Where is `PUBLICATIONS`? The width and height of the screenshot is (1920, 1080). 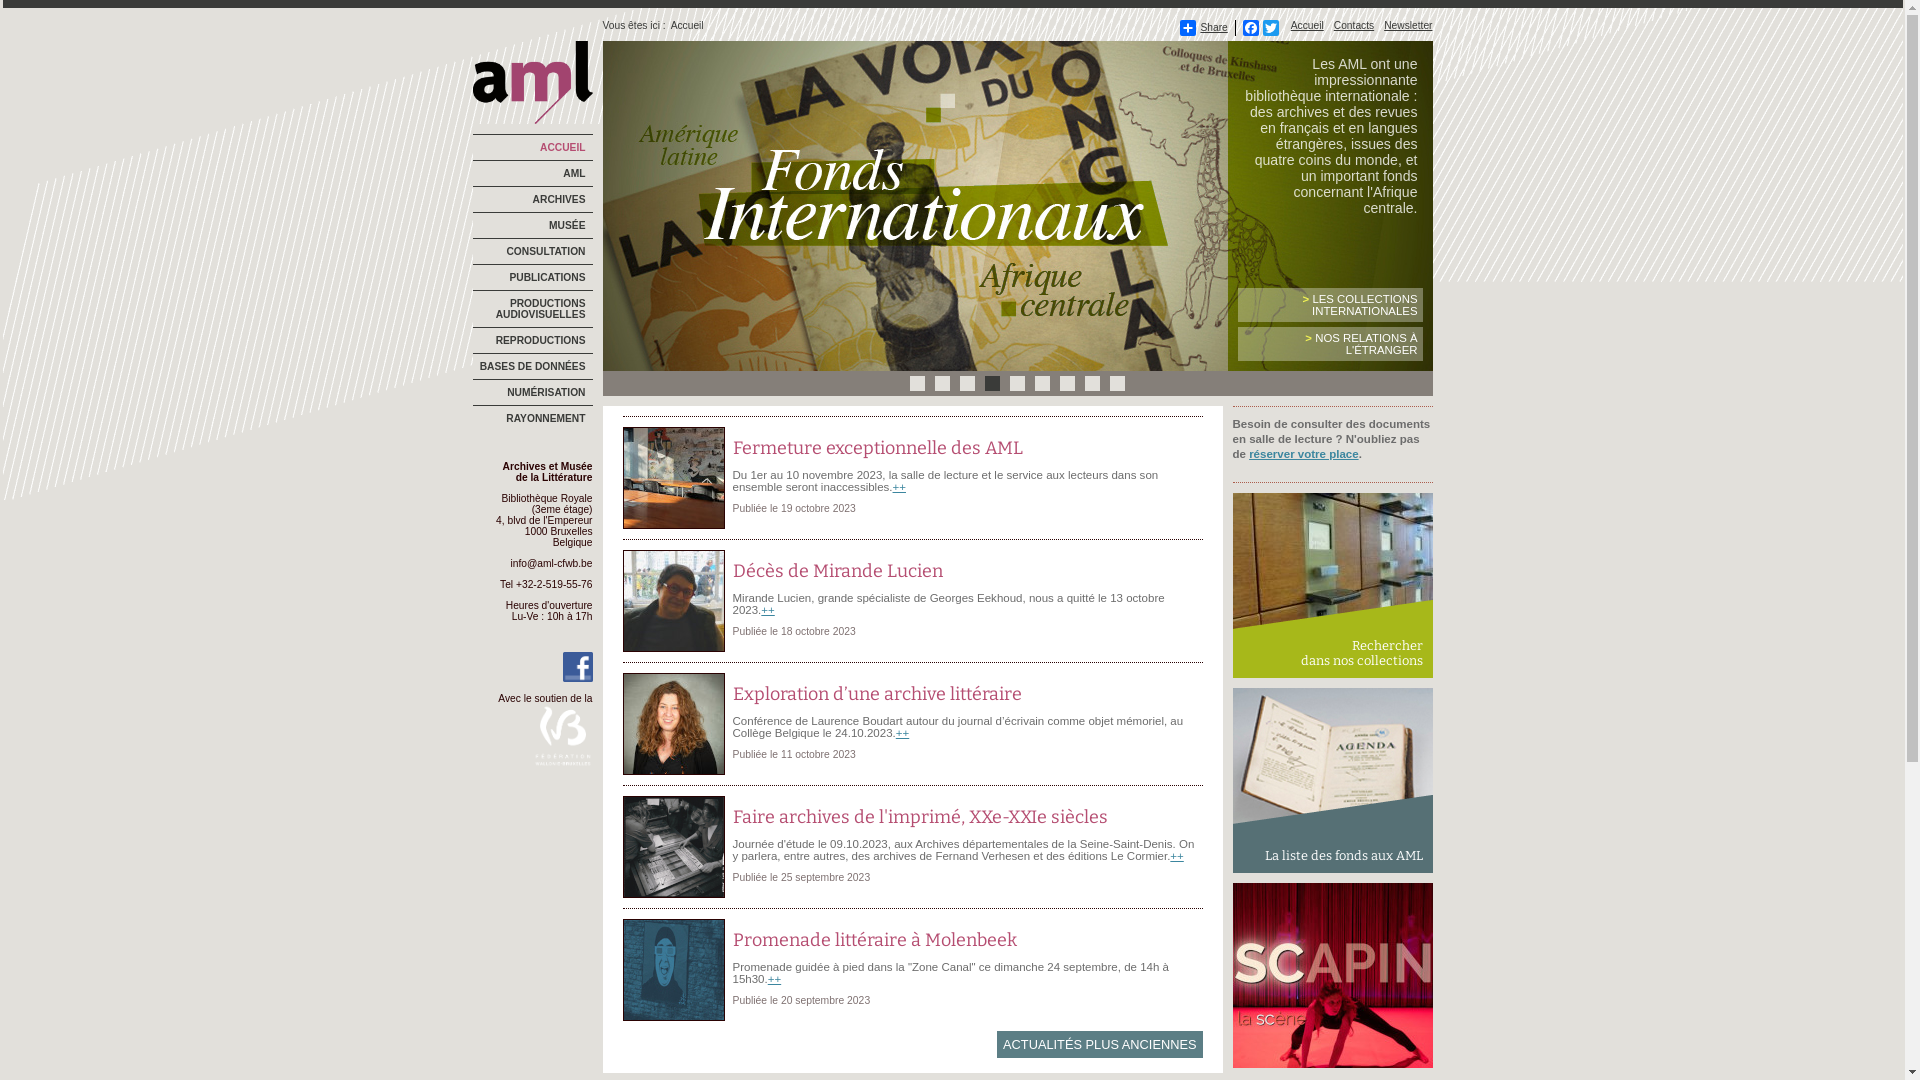
PUBLICATIONS is located at coordinates (532, 277).